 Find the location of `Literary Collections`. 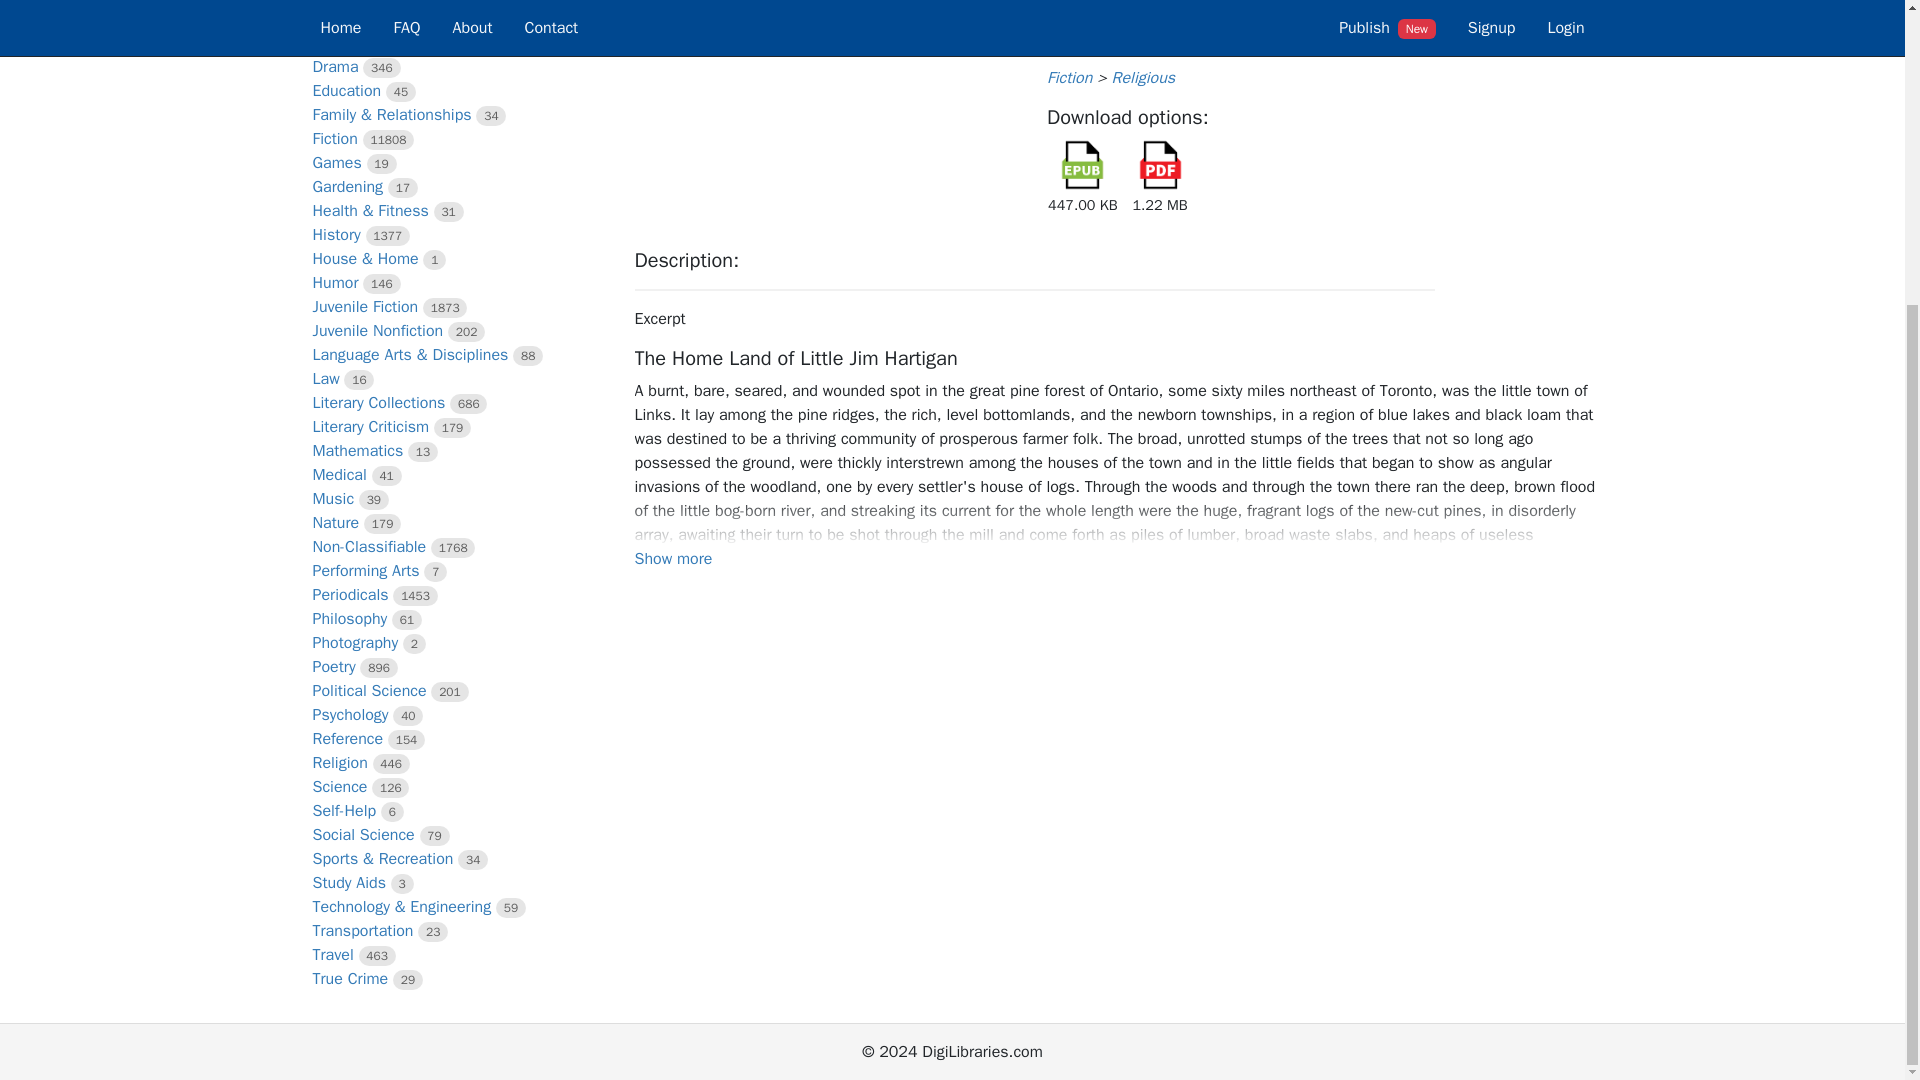

Literary Collections is located at coordinates (378, 402).